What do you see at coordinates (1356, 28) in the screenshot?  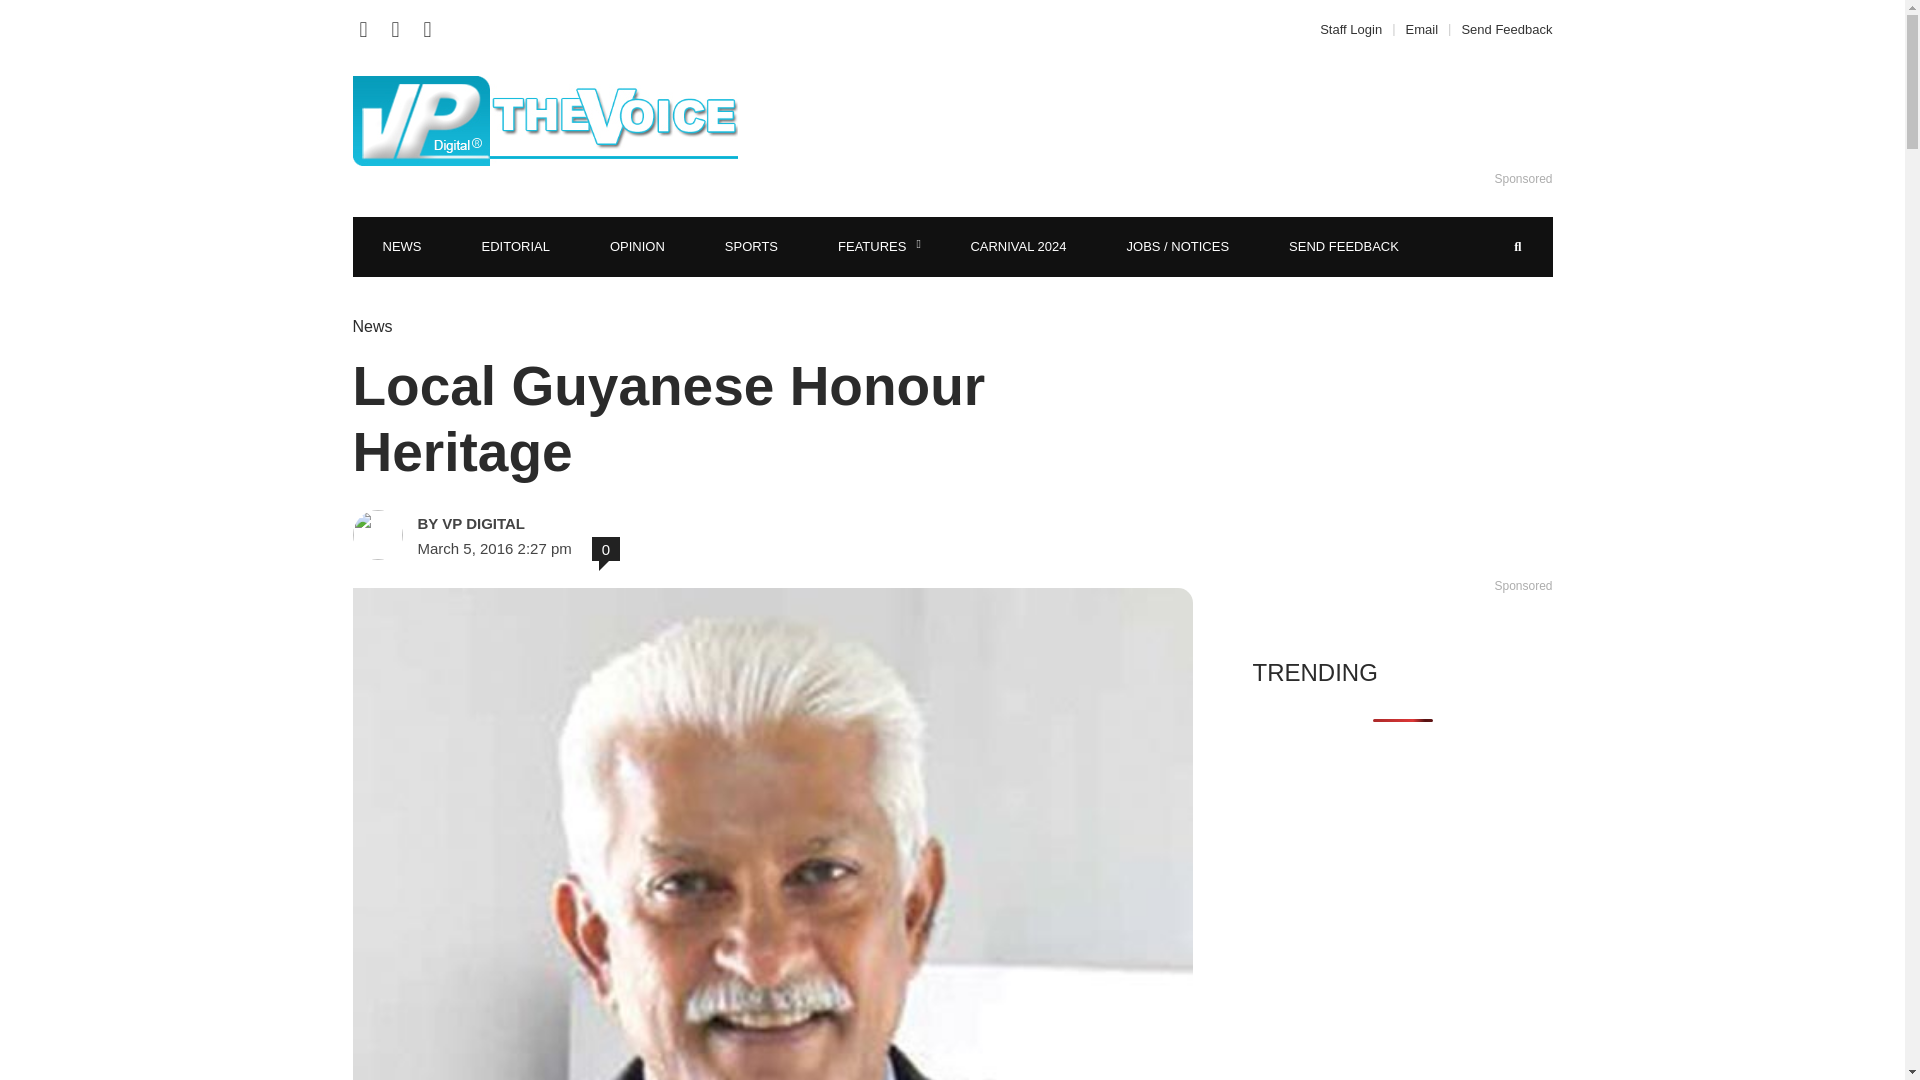 I see `Staff Login` at bounding box center [1356, 28].